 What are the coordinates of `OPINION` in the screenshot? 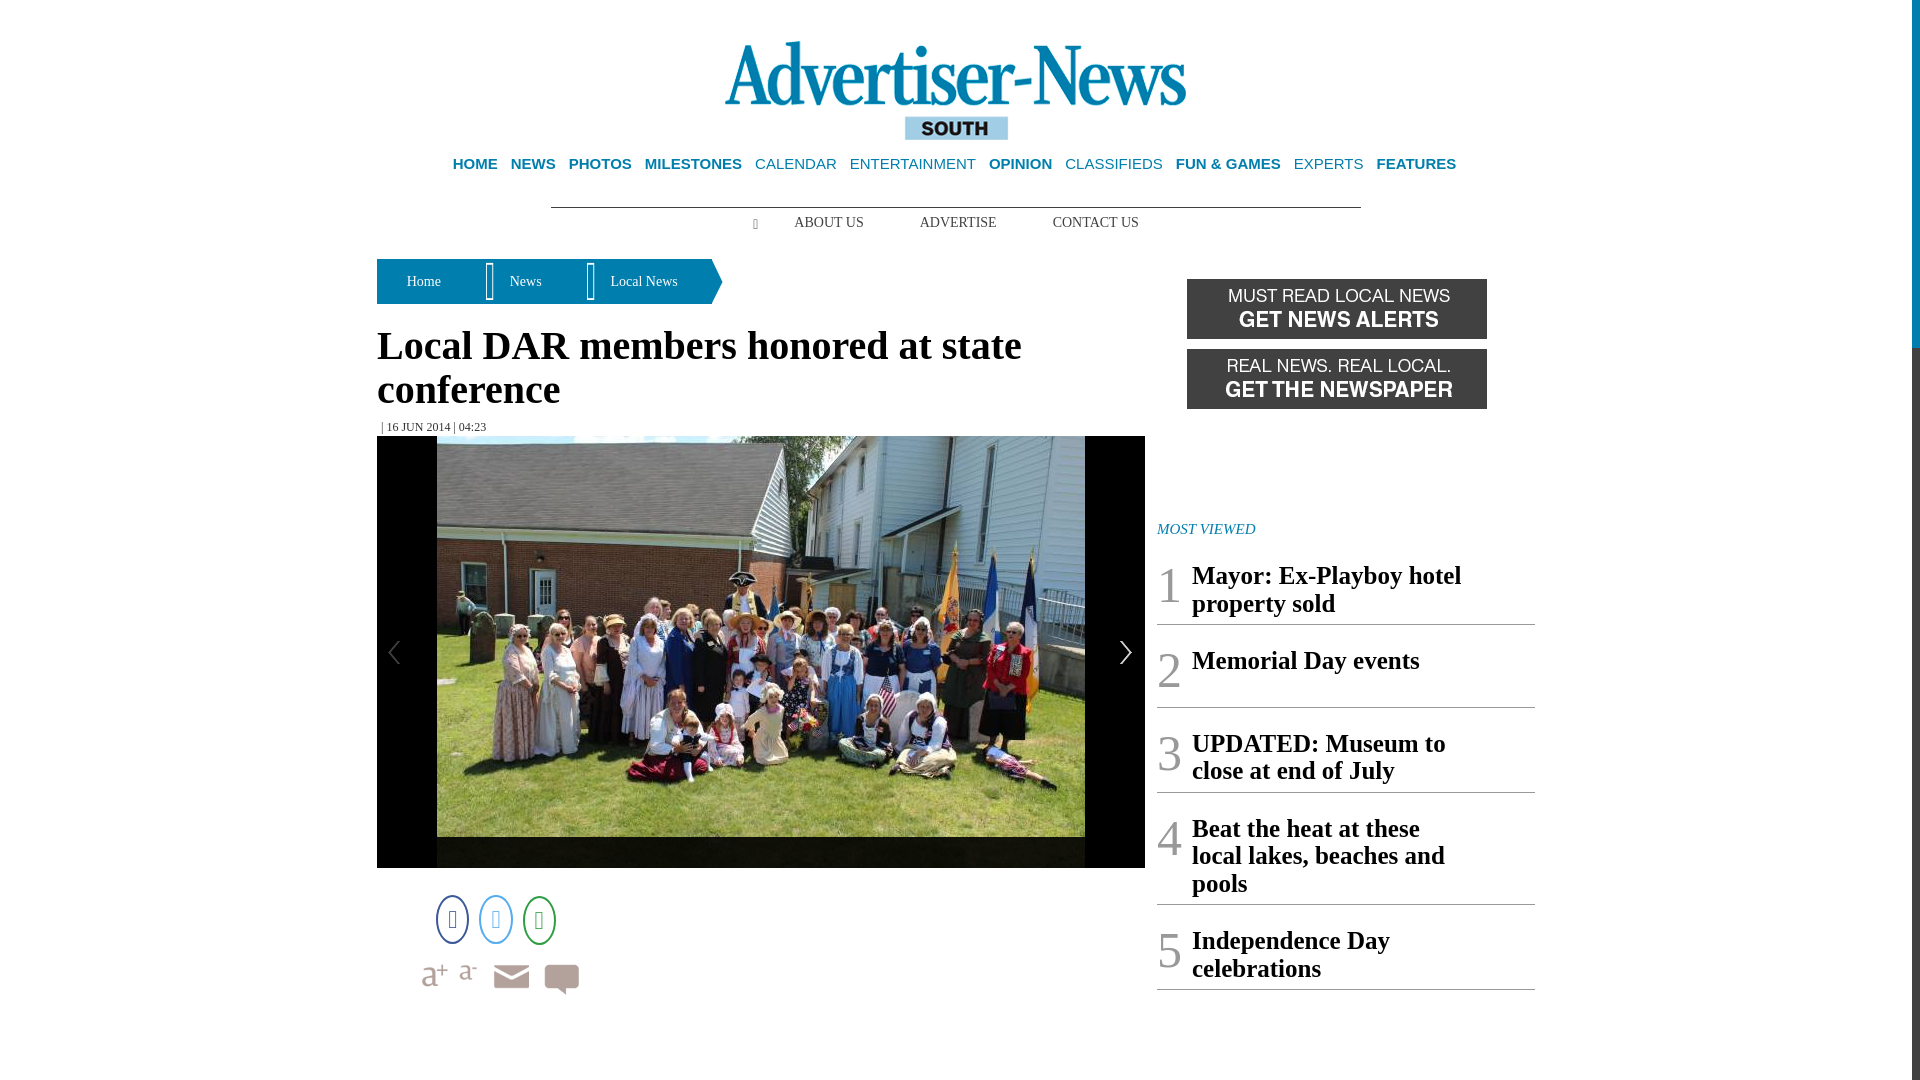 It's located at (1020, 163).